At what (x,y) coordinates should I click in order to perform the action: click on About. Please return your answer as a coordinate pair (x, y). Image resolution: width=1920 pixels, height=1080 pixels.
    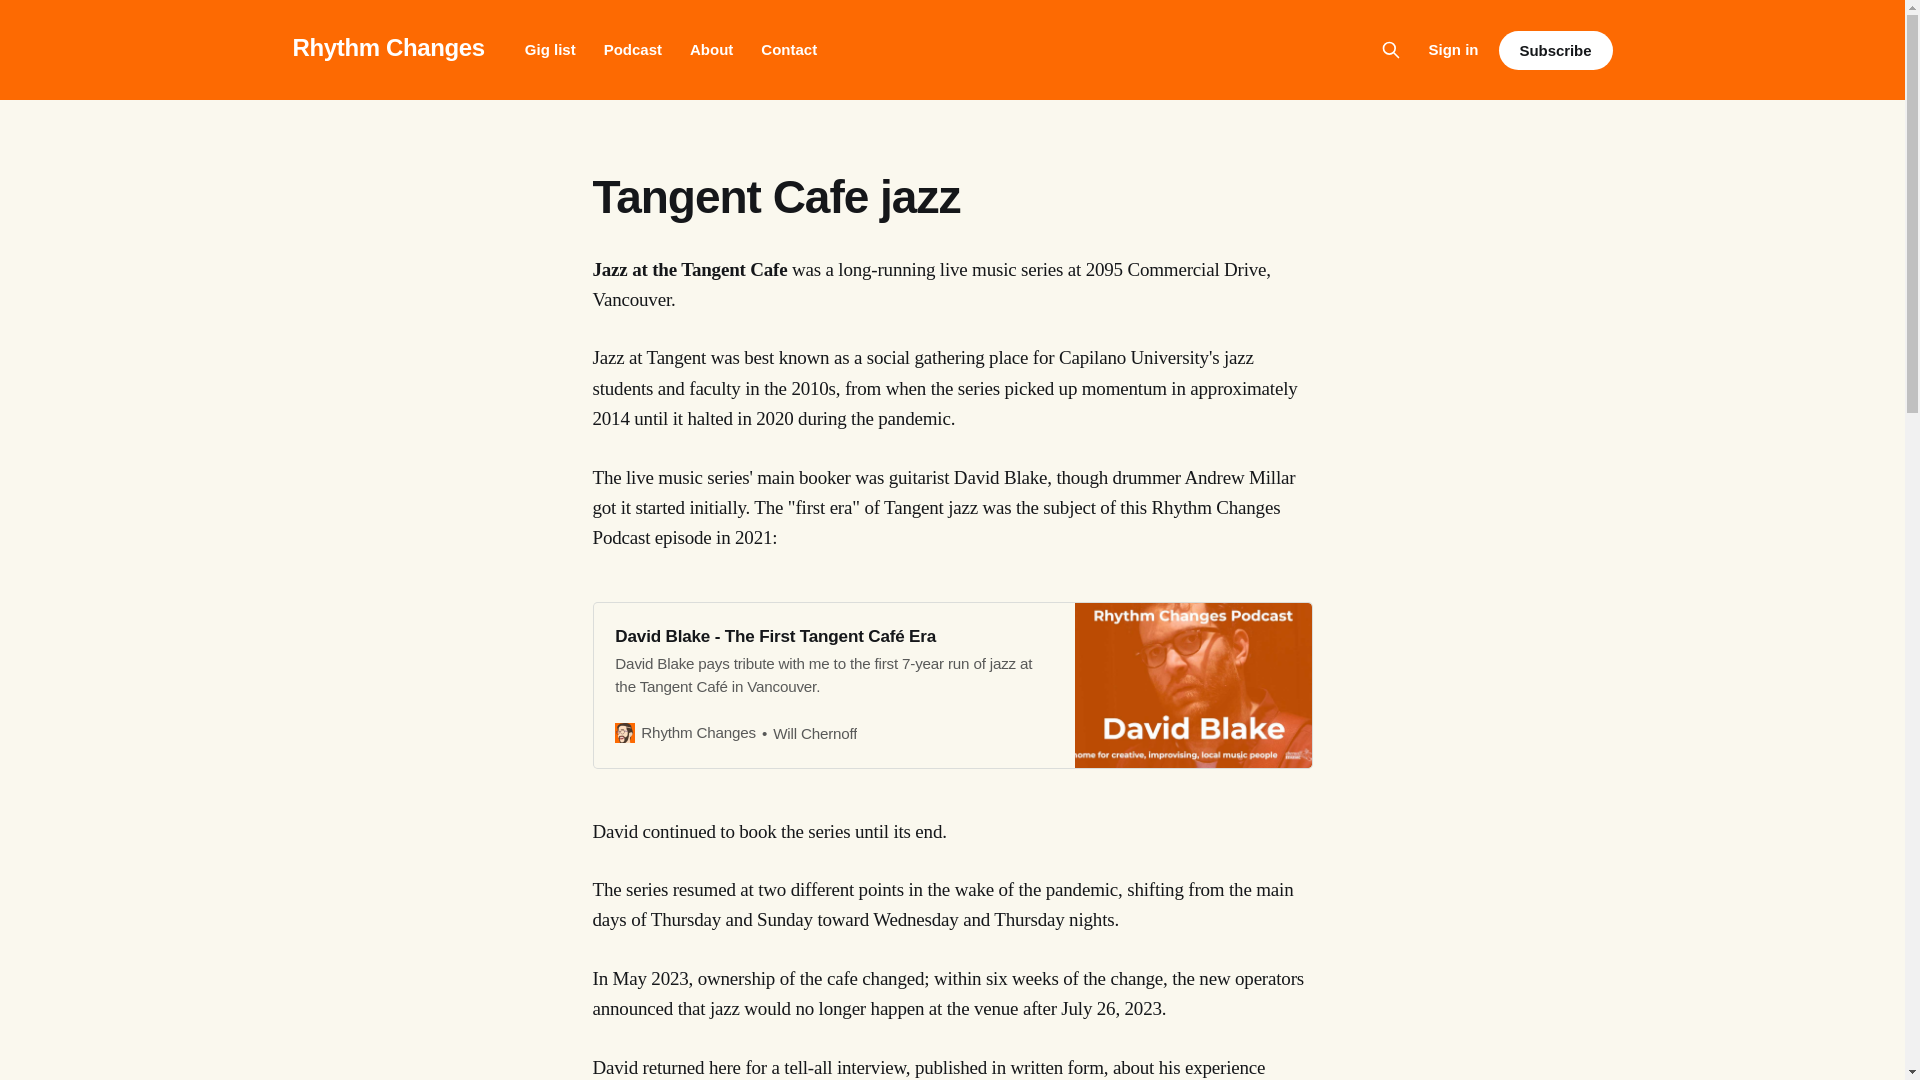
    Looking at the image, I should click on (711, 50).